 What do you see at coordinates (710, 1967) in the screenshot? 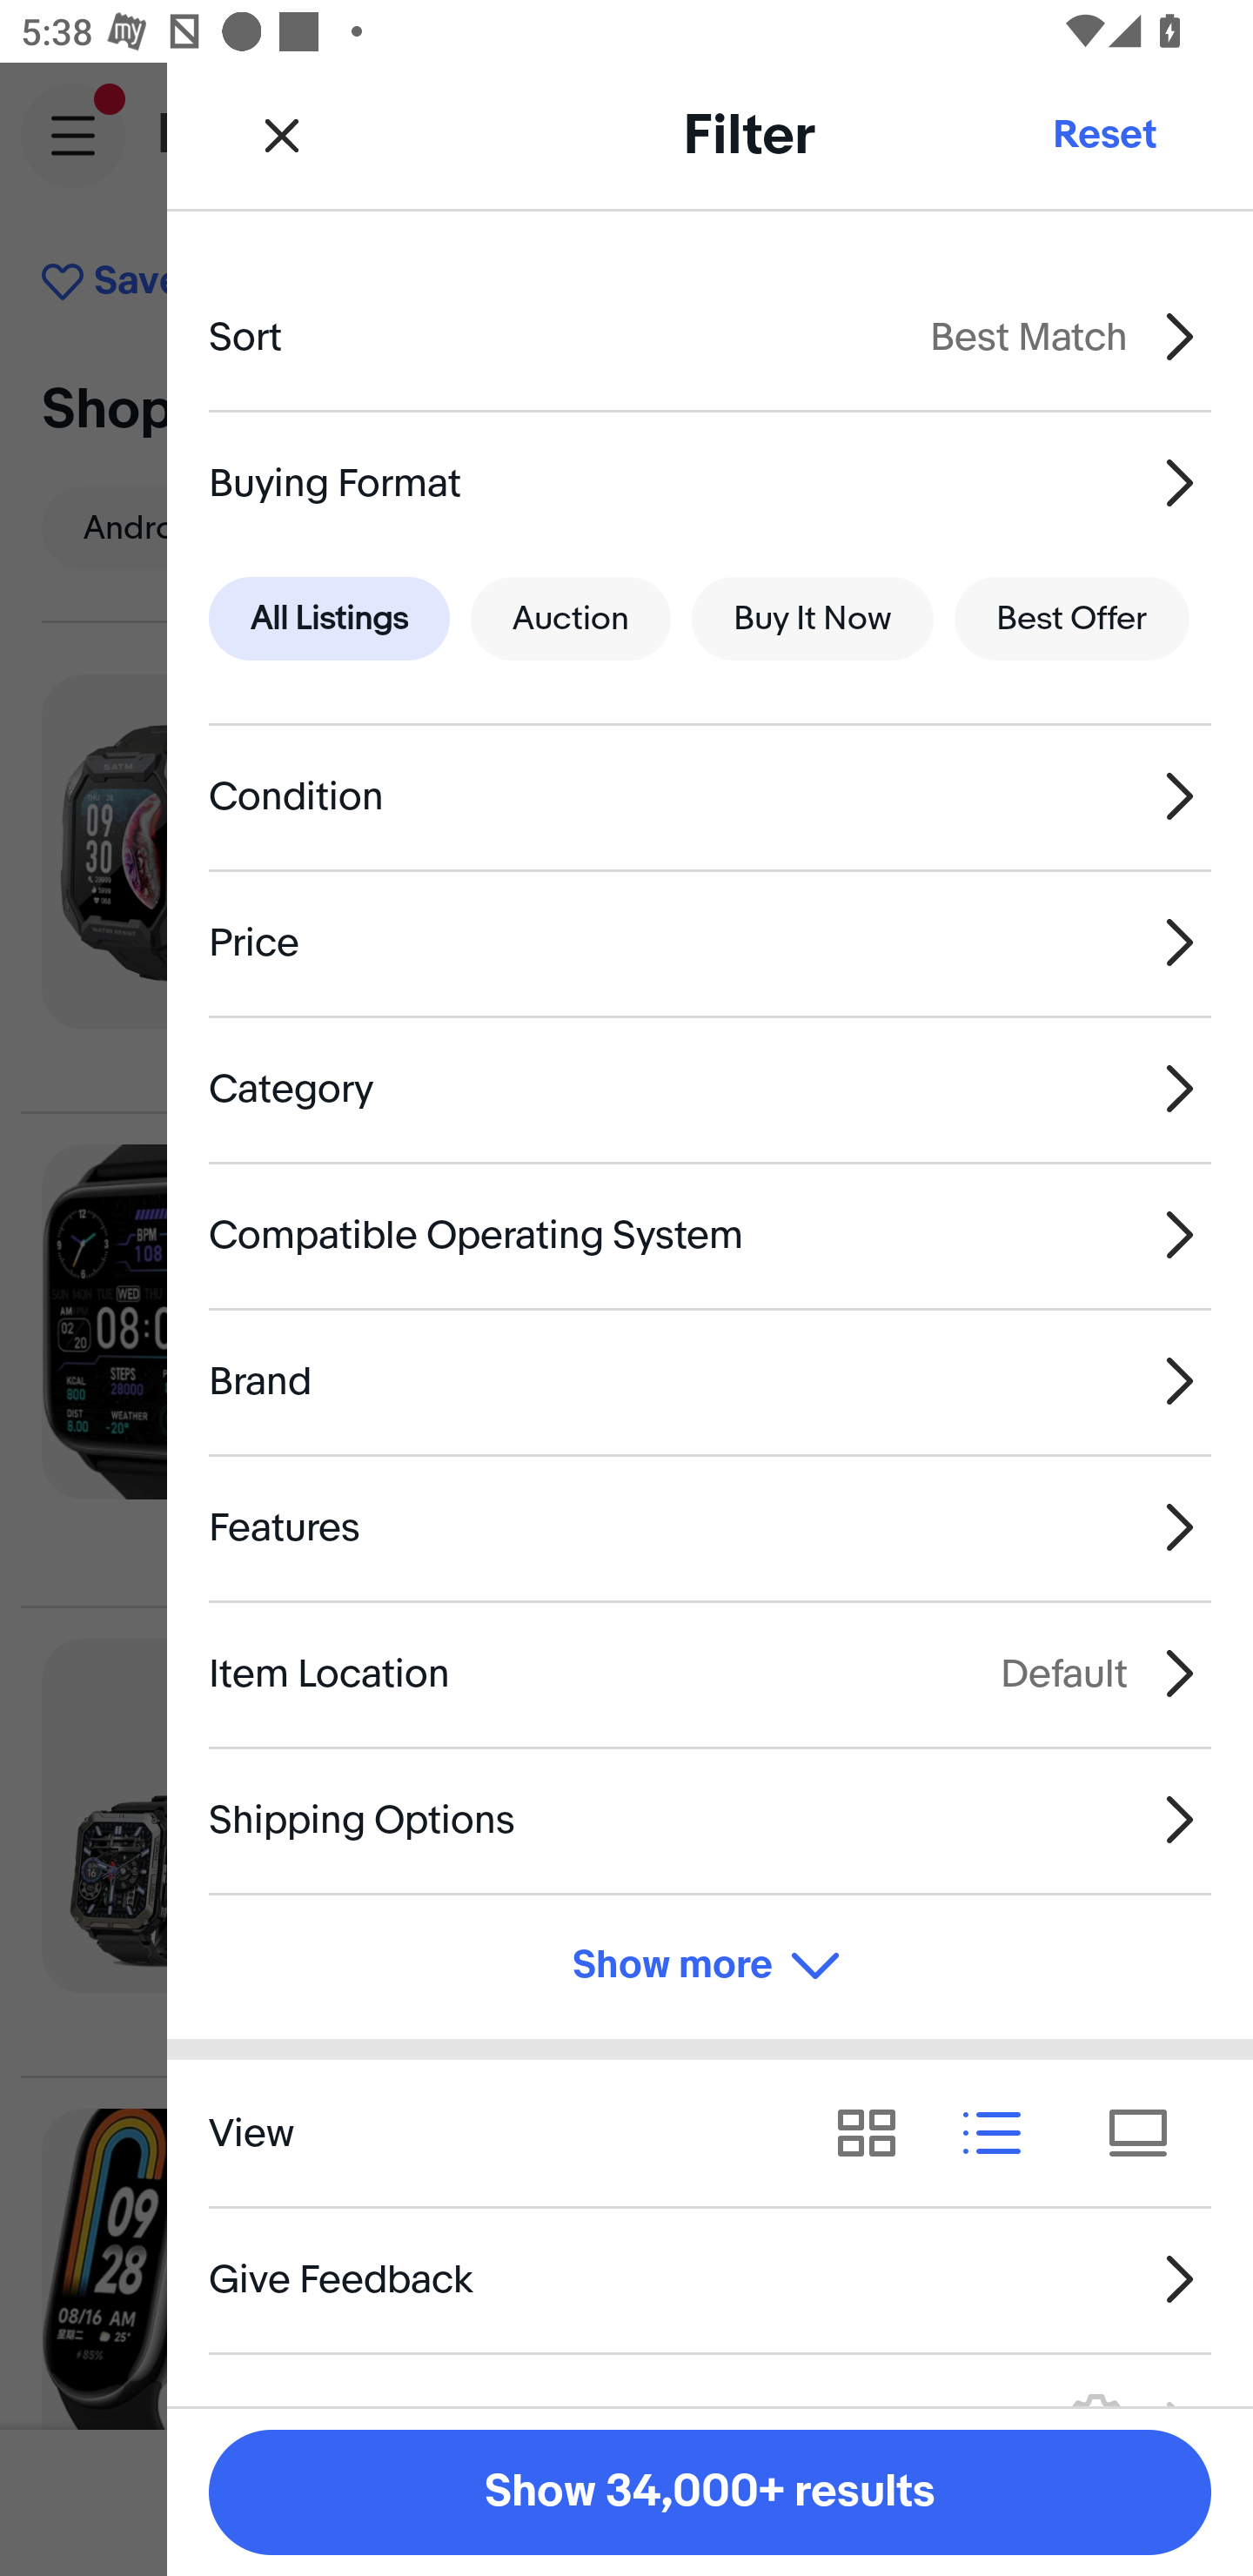
I see `Show more` at bounding box center [710, 1967].